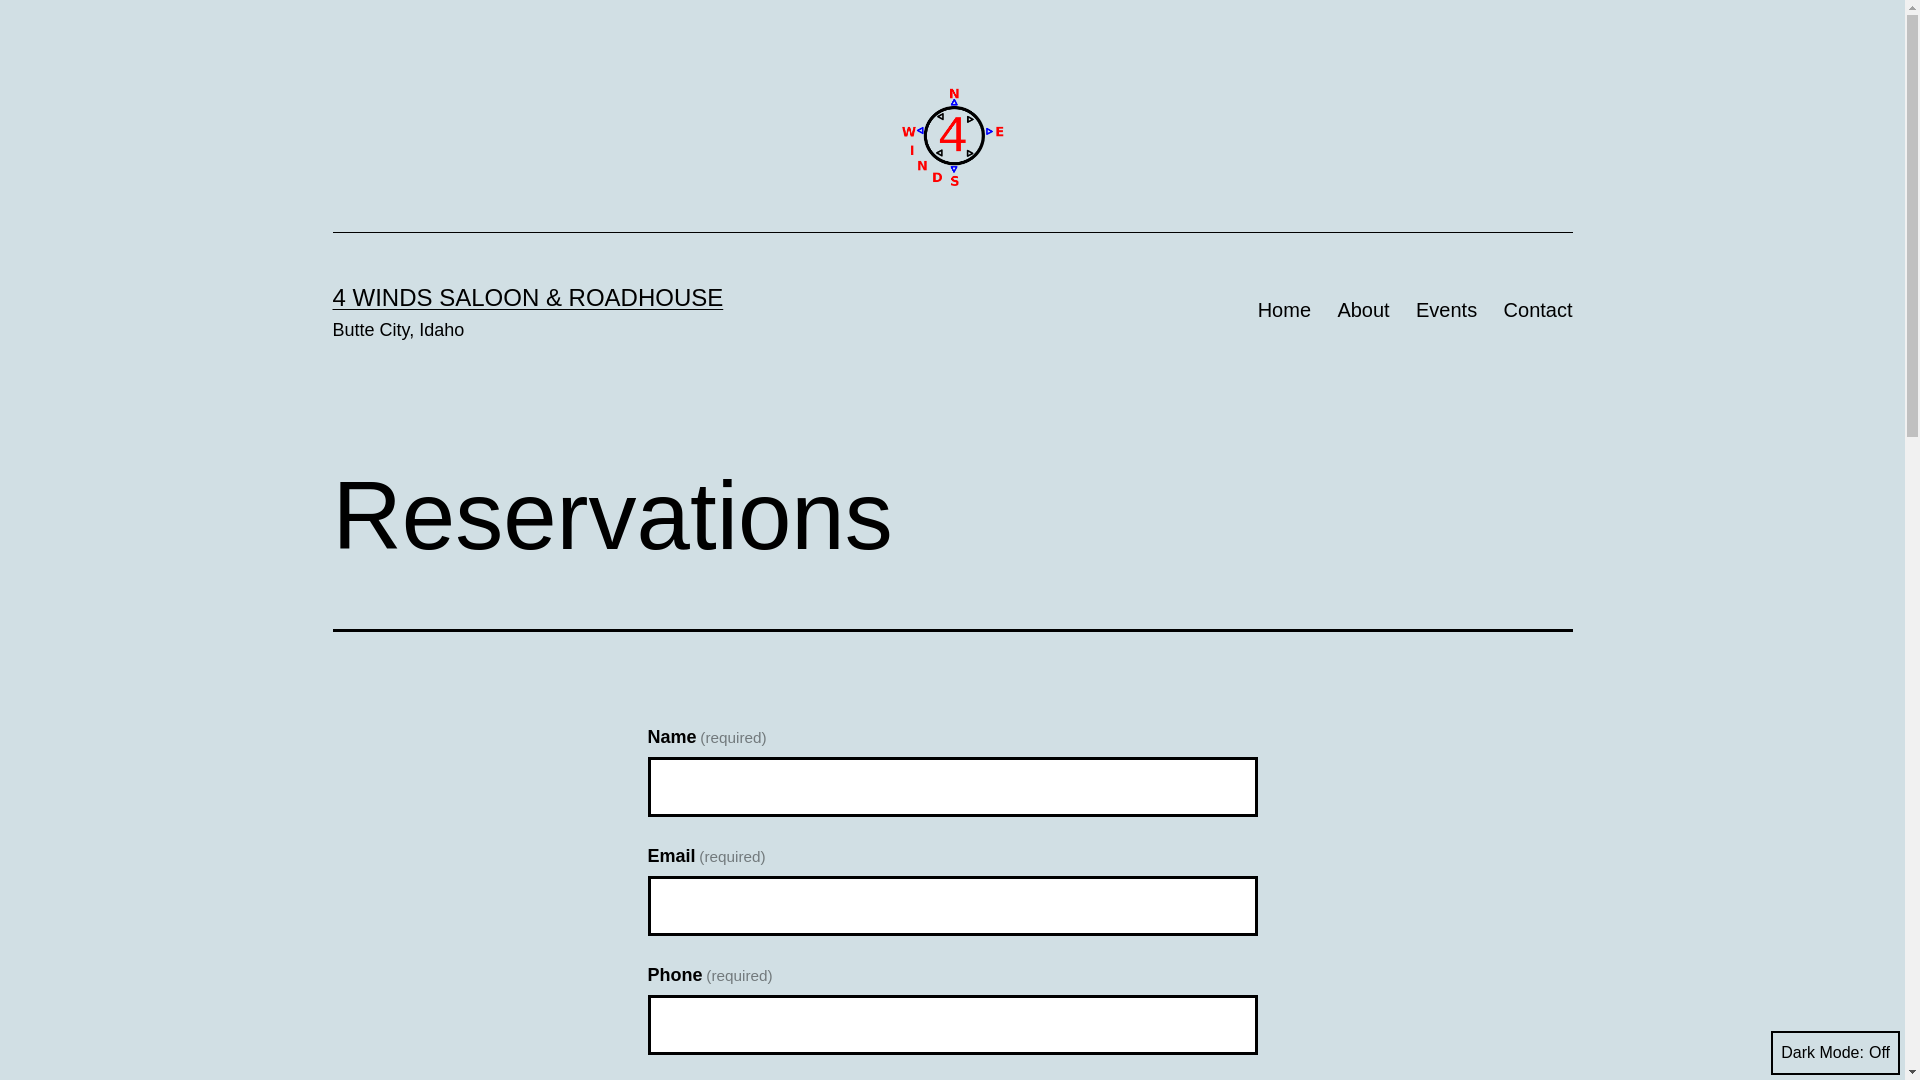  What do you see at coordinates (1538, 310) in the screenshot?
I see `Contact` at bounding box center [1538, 310].